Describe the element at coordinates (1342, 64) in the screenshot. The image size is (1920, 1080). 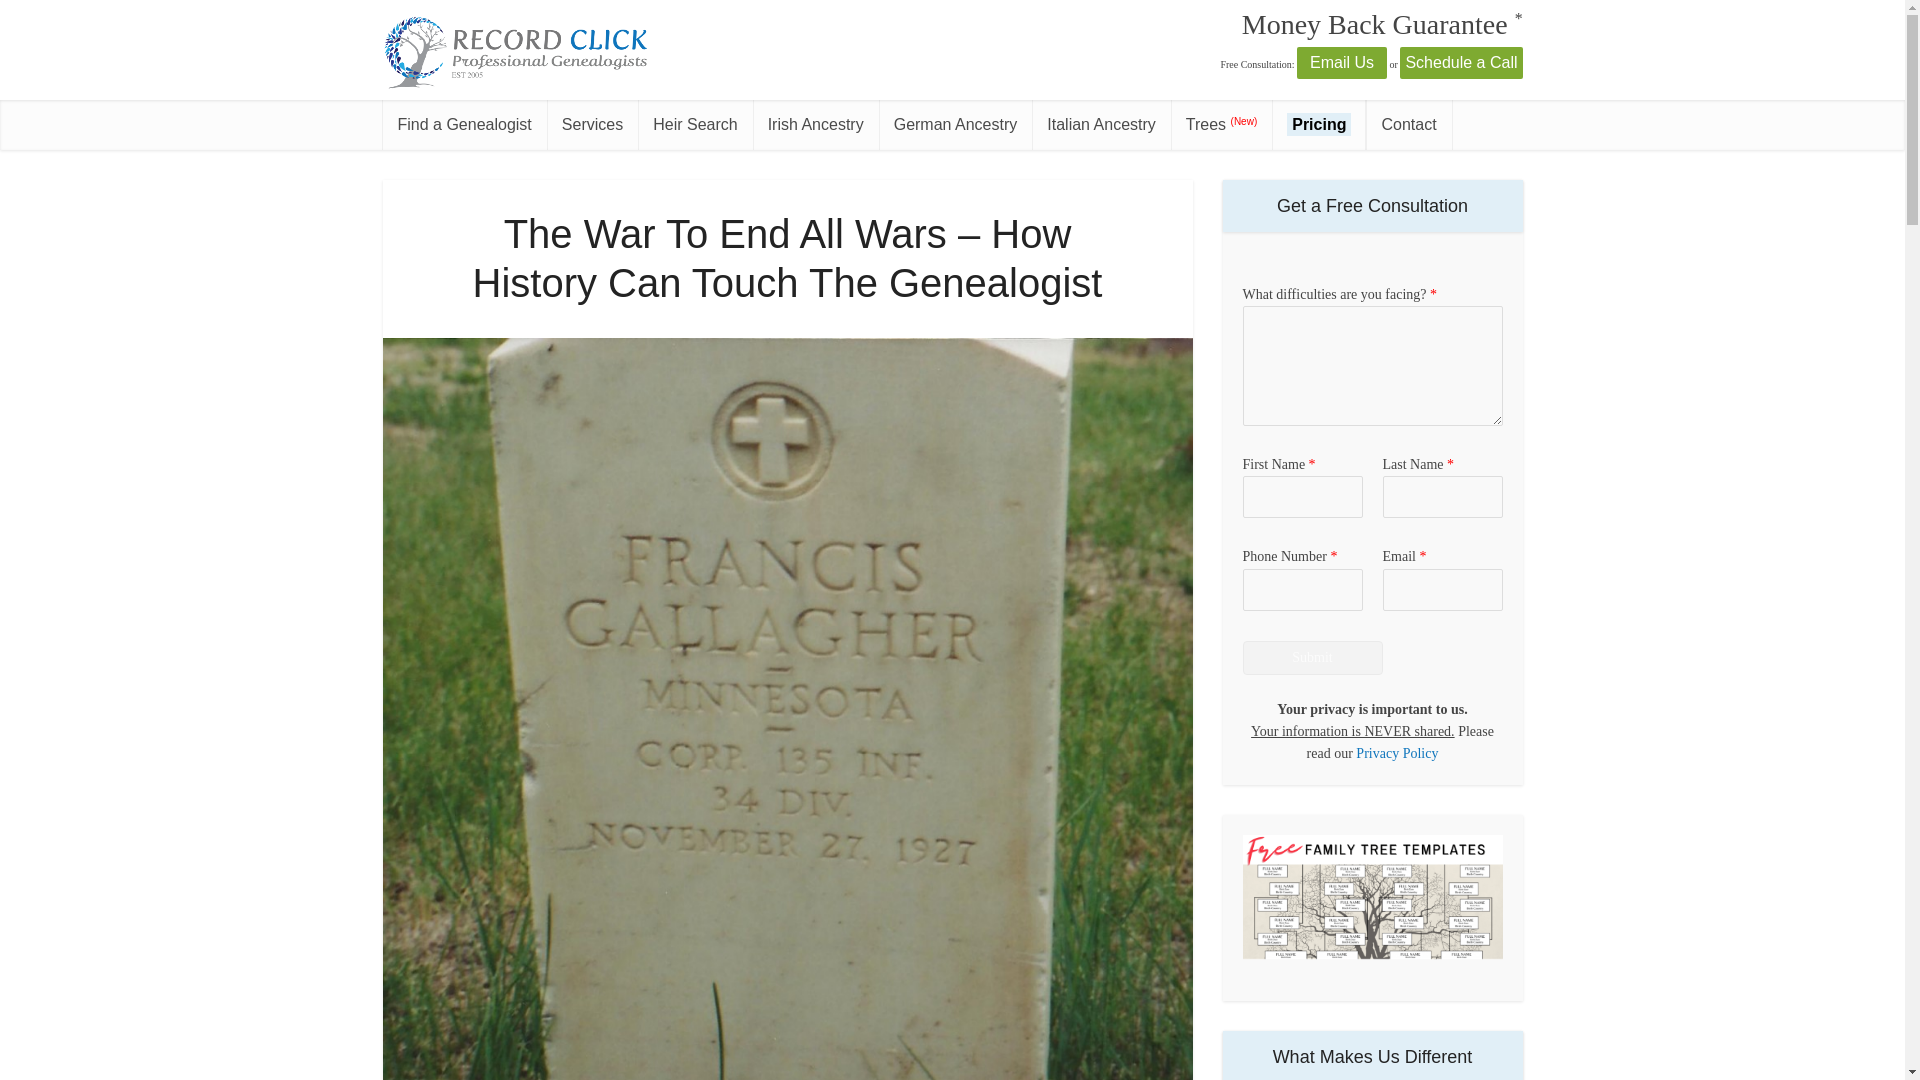
I see `Email Us` at that location.